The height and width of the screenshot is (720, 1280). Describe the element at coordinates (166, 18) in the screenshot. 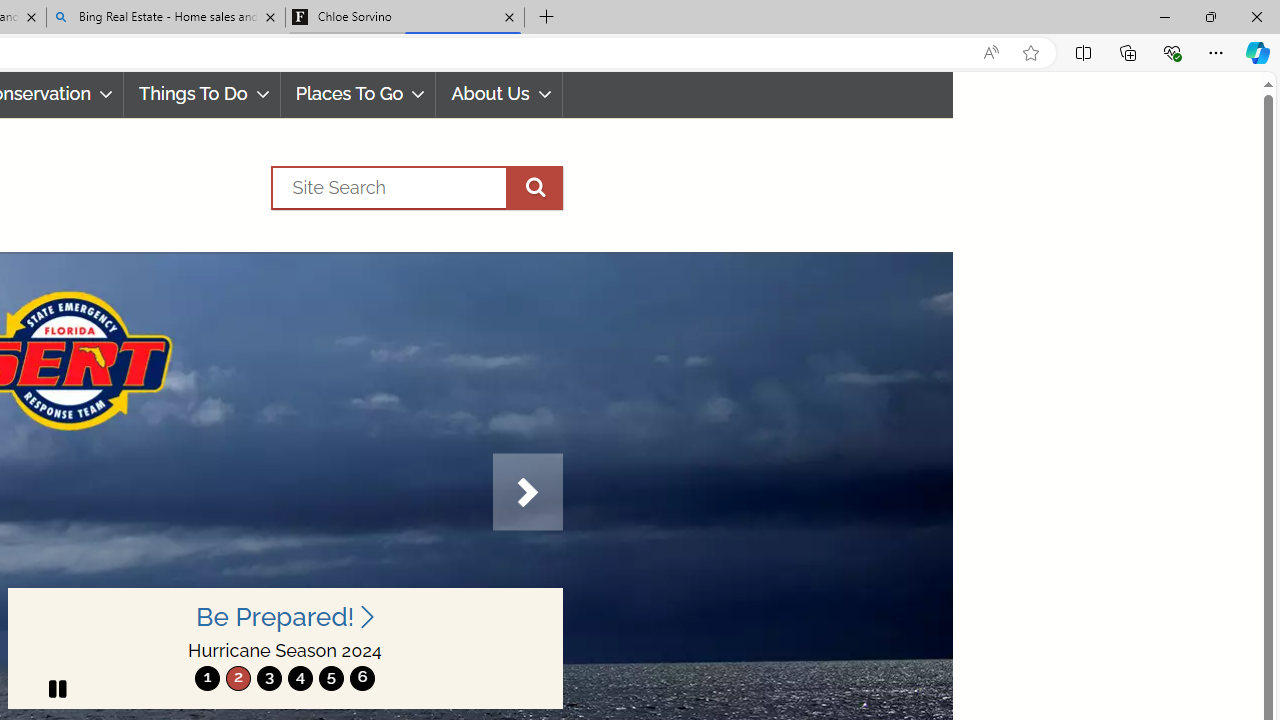

I see `Bing Real Estate - Home sales and rental listings` at that location.